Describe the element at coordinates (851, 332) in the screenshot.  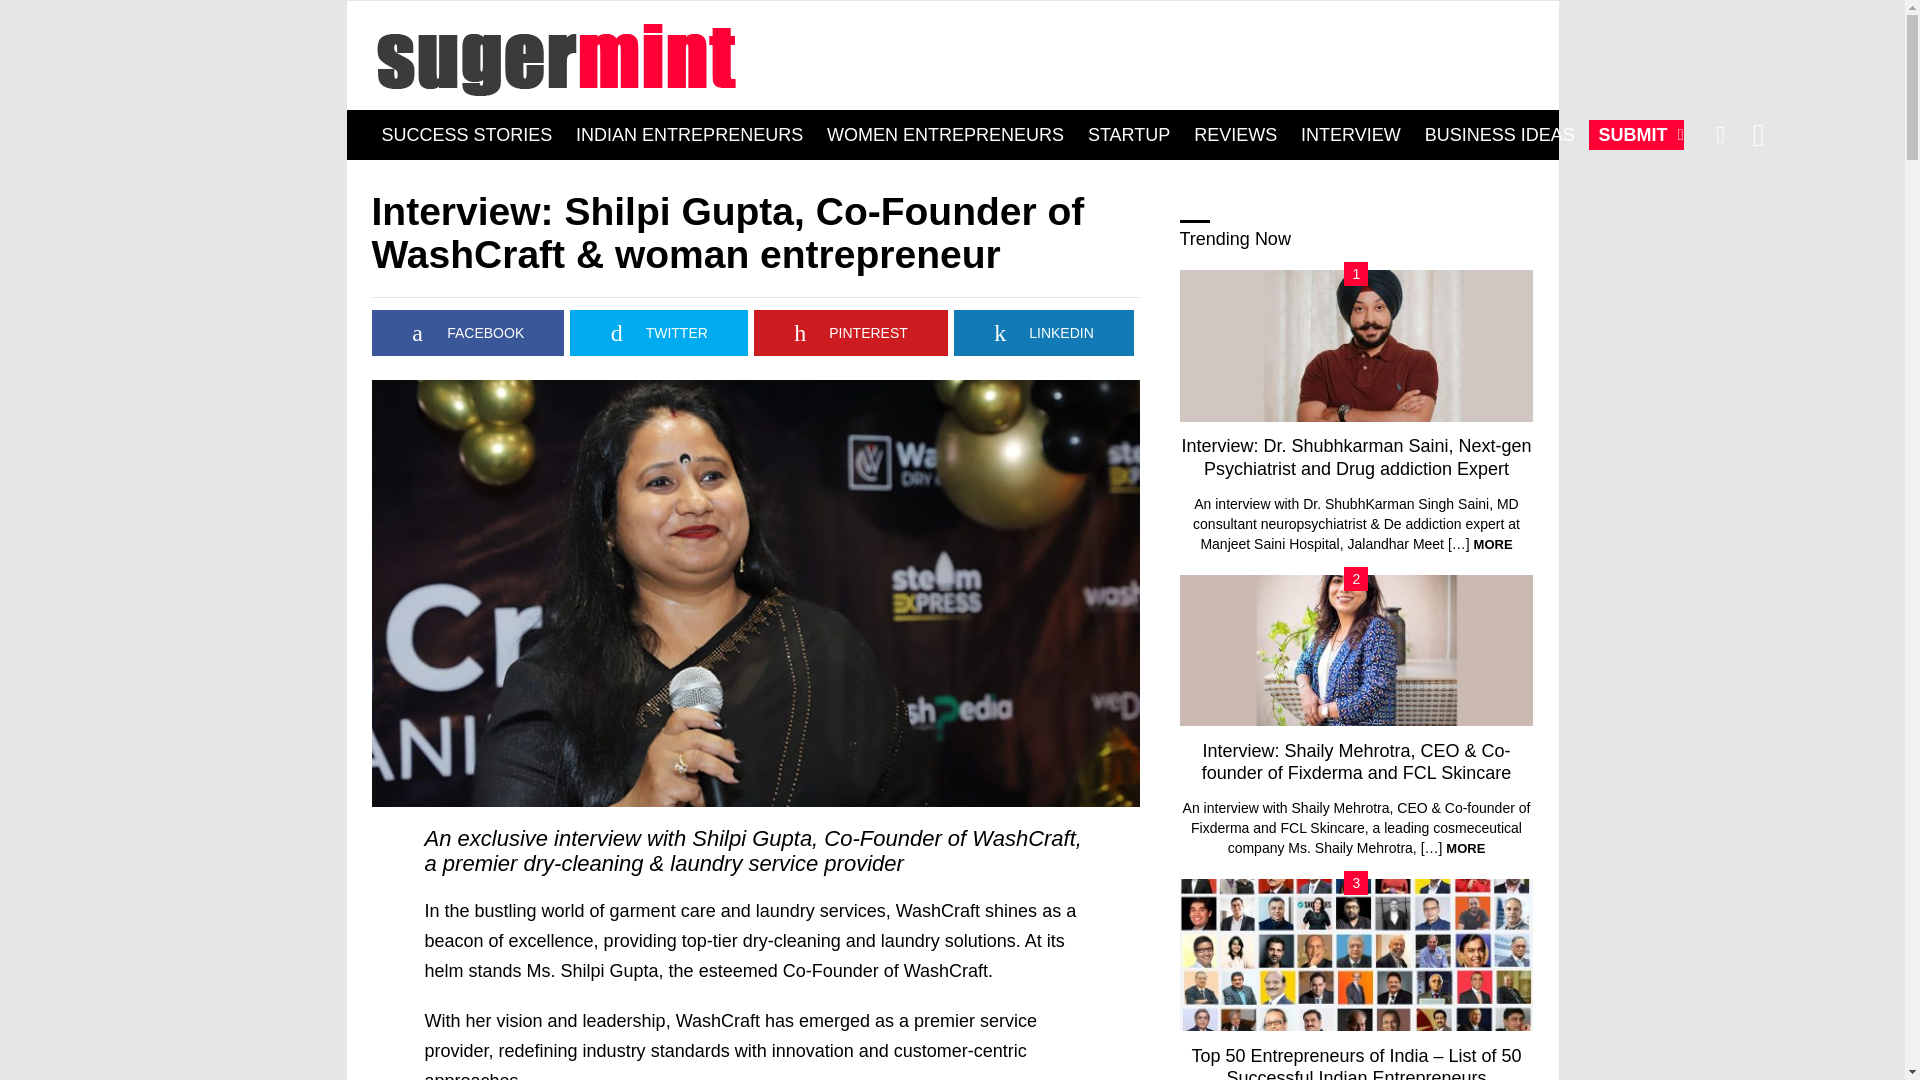
I see `PINTEREST` at that location.